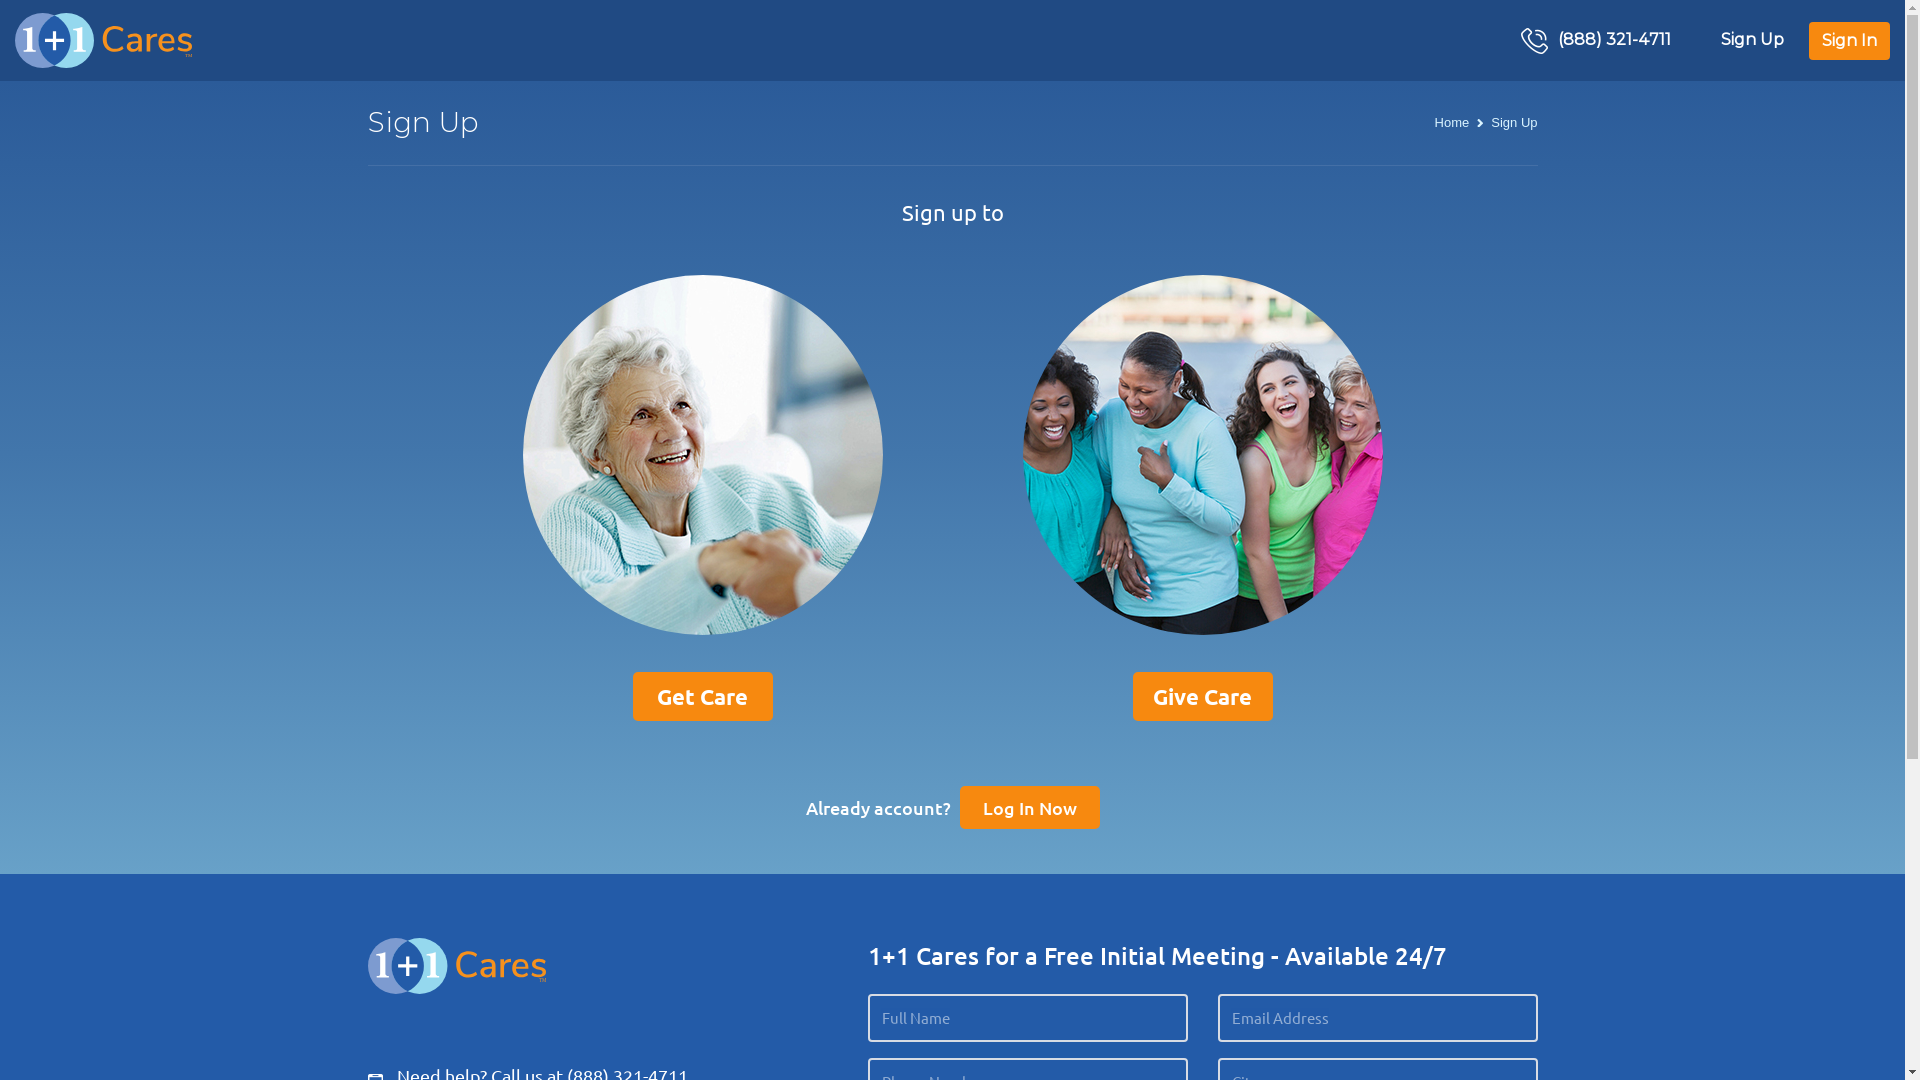  Describe the element at coordinates (1030, 808) in the screenshot. I see `Log In Now` at that location.